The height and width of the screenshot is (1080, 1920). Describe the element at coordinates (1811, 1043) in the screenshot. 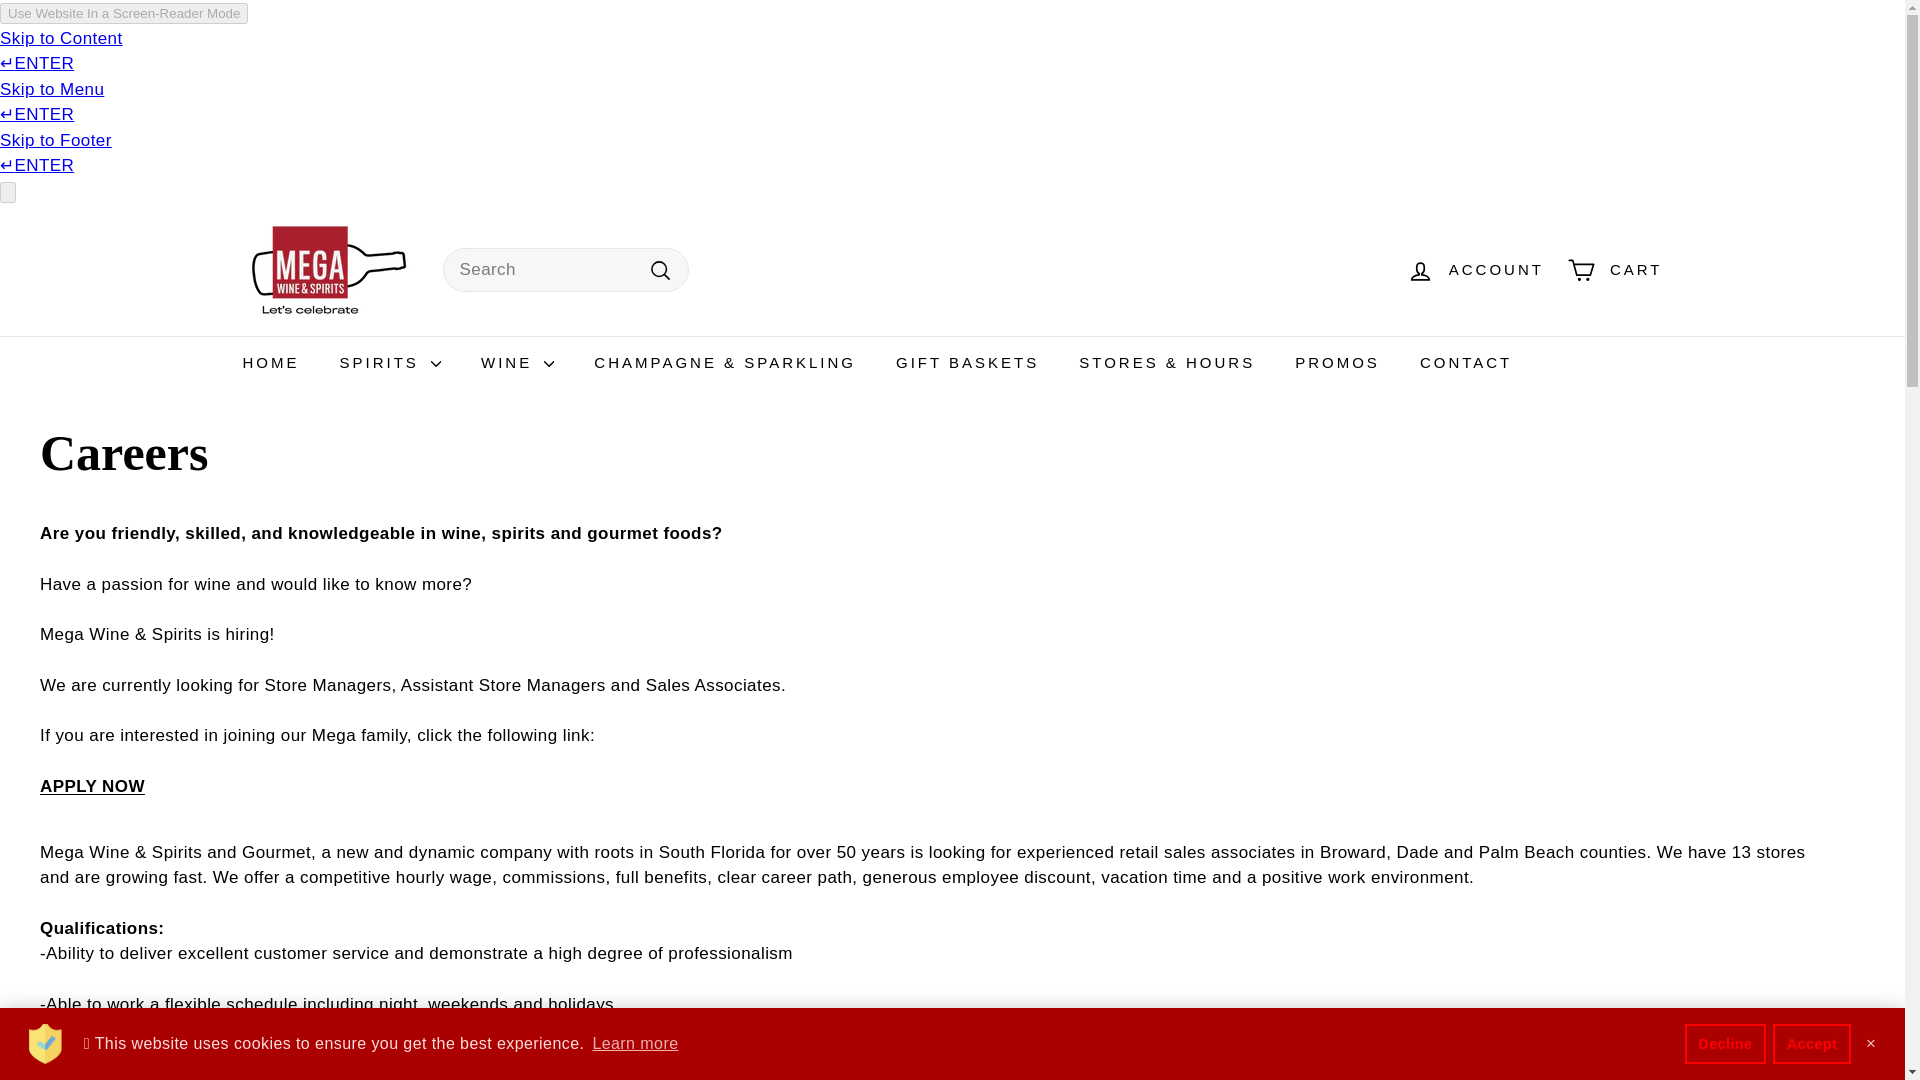

I see `Accept` at that location.